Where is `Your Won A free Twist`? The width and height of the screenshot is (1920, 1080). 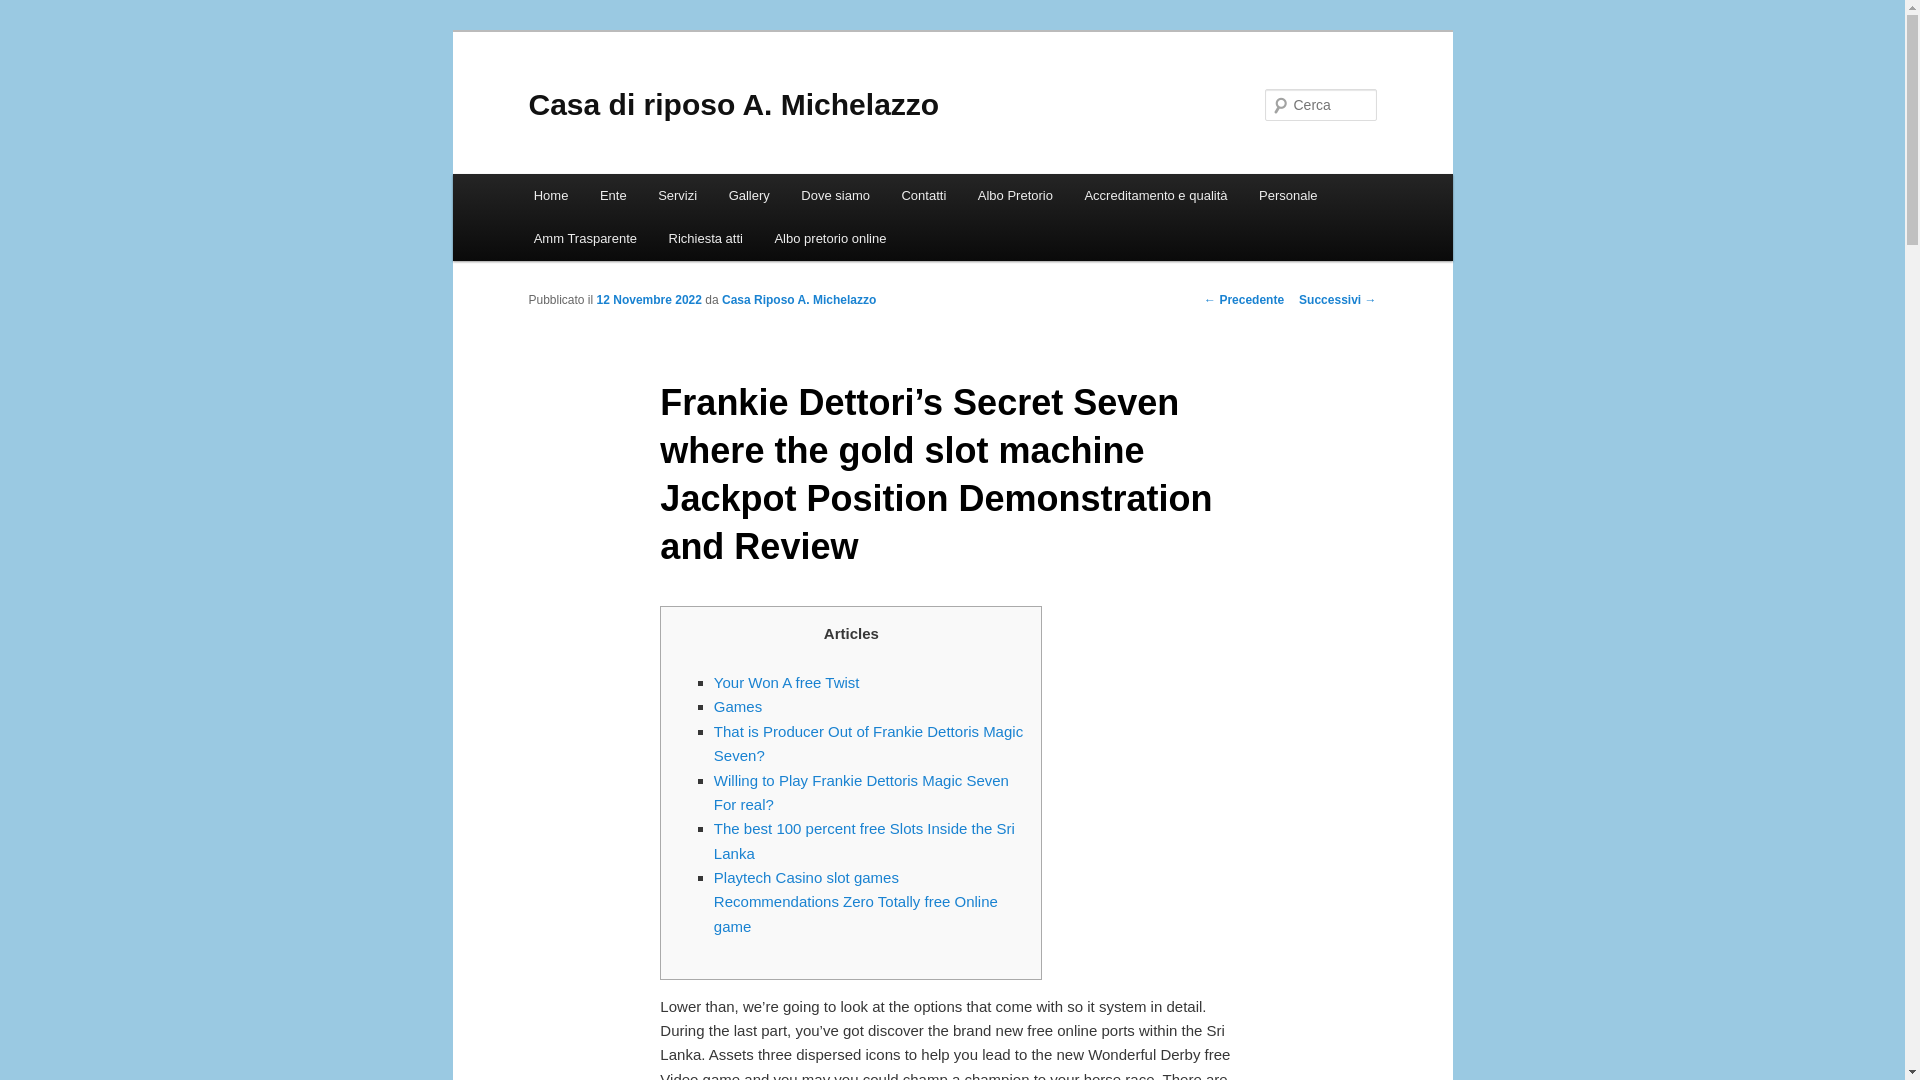 Your Won A free Twist is located at coordinates (787, 682).